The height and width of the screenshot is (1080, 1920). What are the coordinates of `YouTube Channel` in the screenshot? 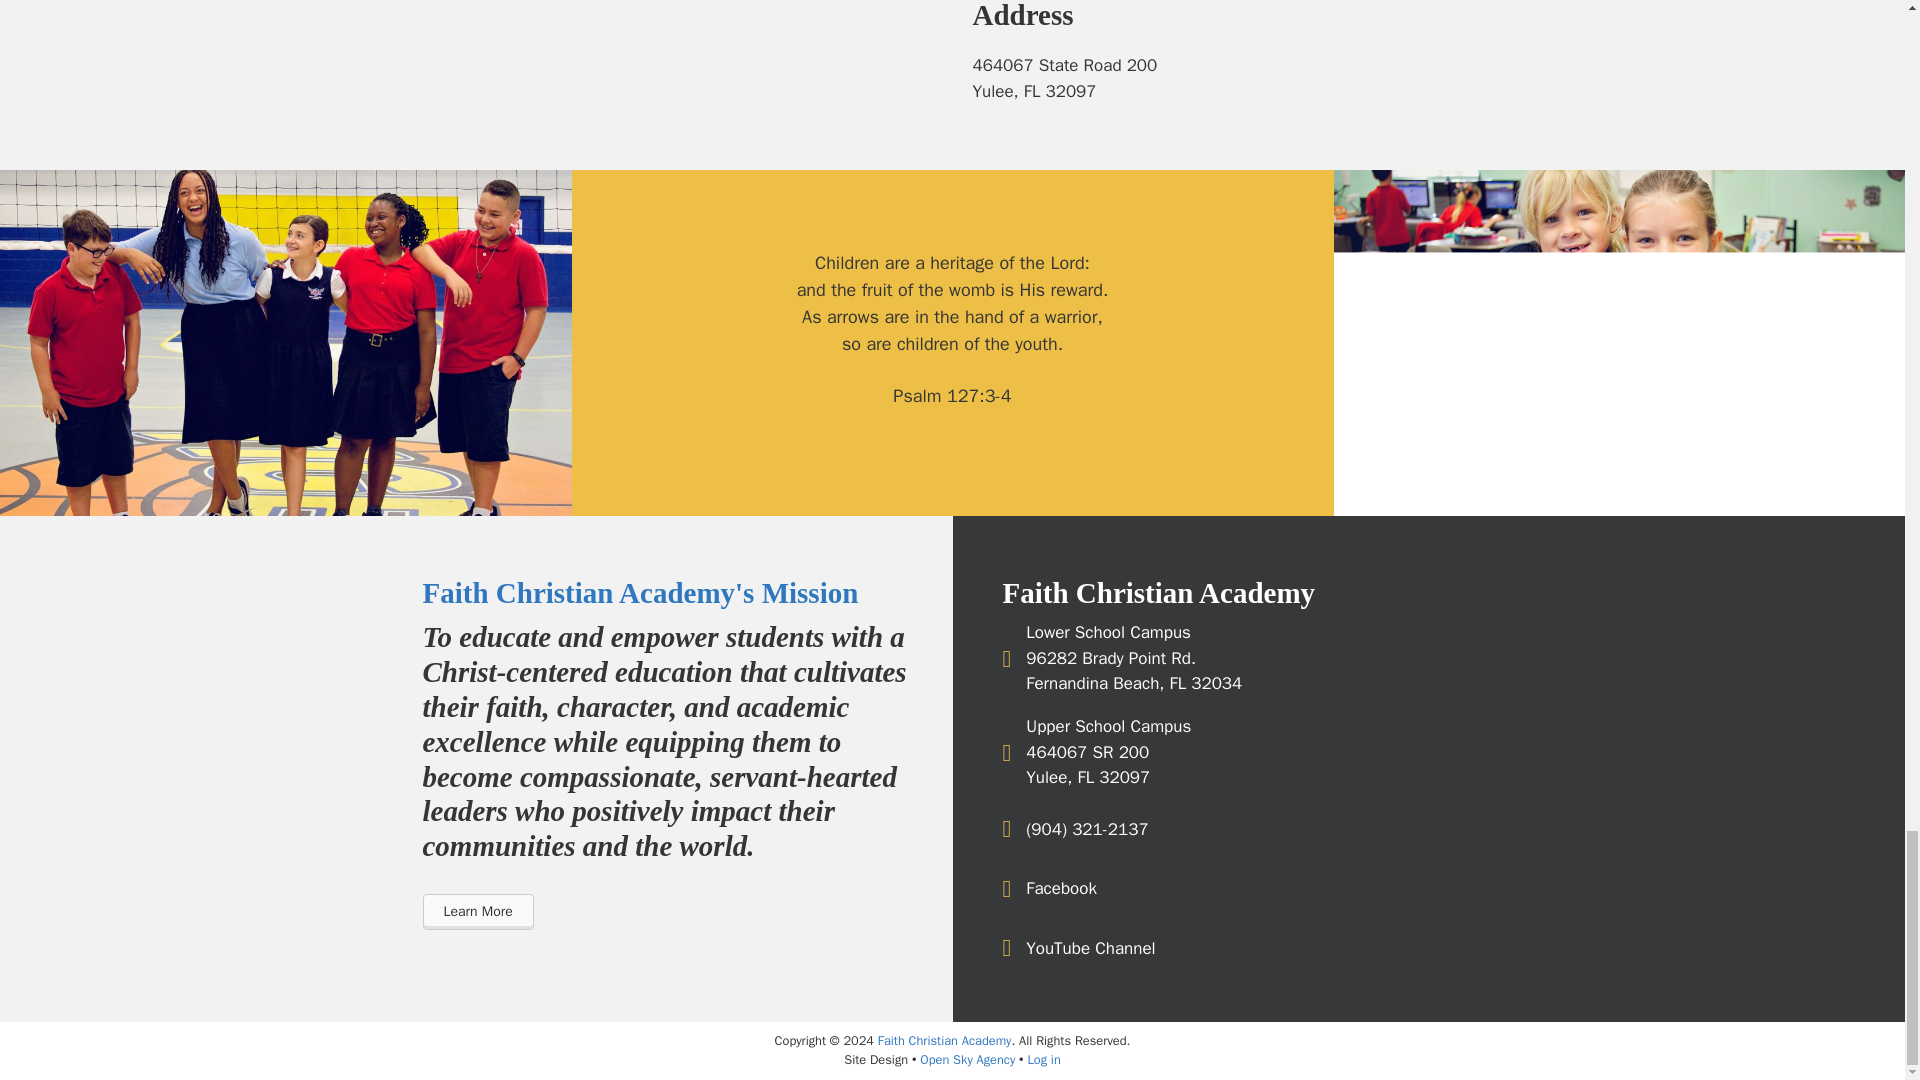 It's located at (1090, 949).